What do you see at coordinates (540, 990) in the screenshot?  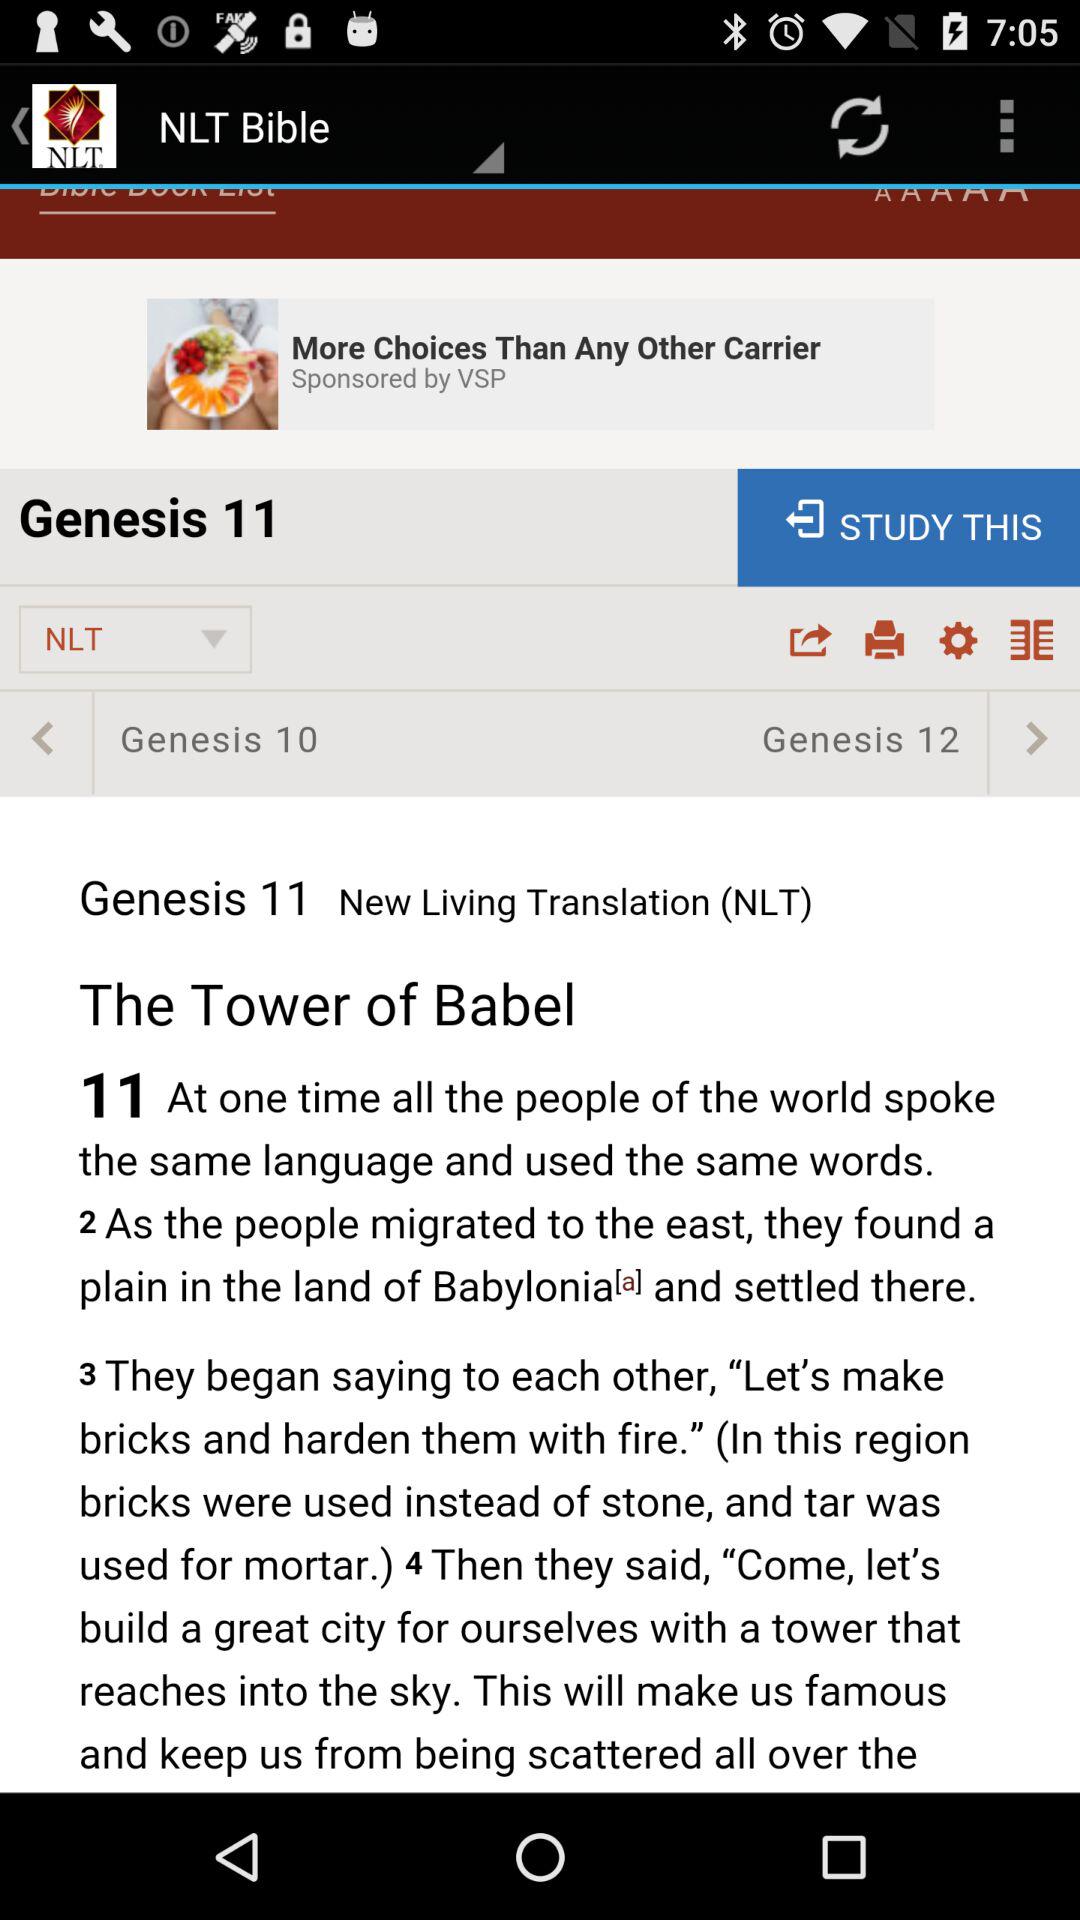 I see `content in seen` at bounding box center [540, 990].